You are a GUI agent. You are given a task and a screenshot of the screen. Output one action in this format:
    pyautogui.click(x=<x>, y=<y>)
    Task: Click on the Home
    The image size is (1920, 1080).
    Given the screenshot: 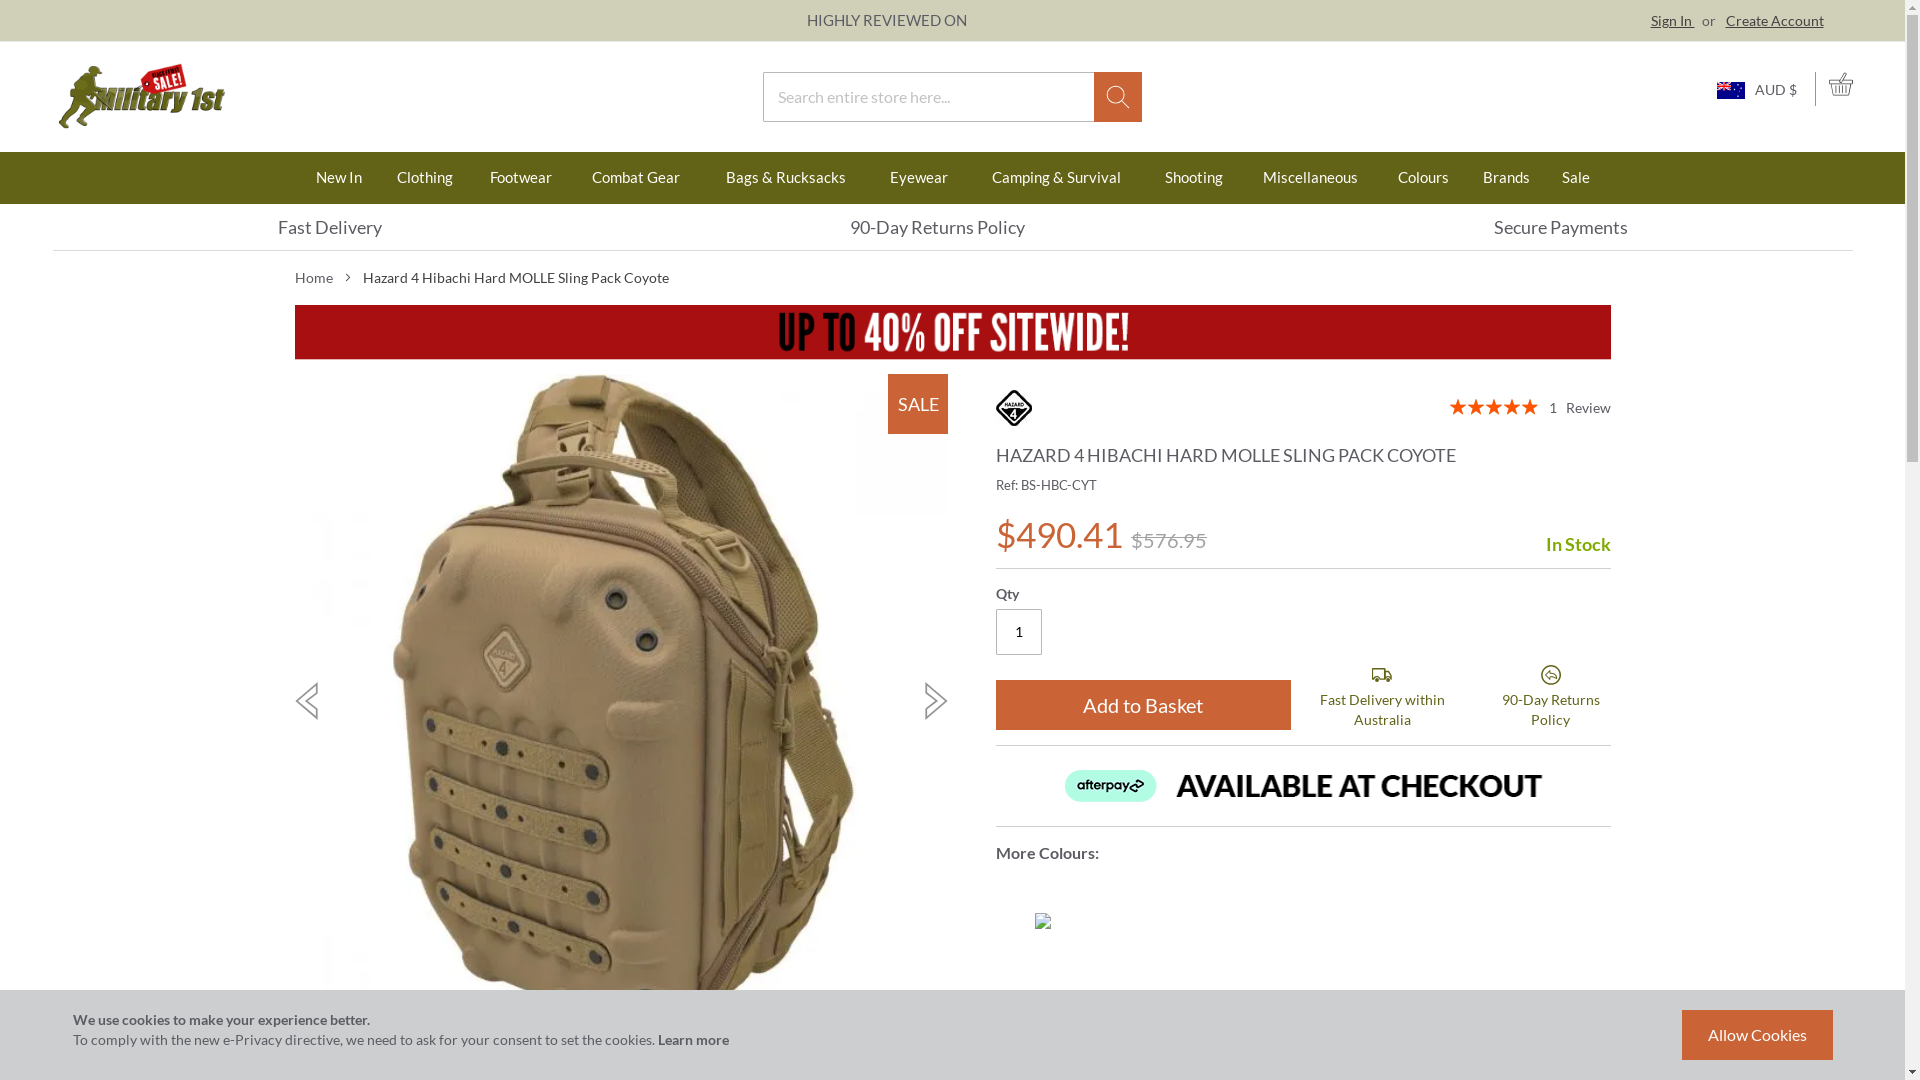 What is the action you would take?
    pyautogui.click(x=313, y=278)
    